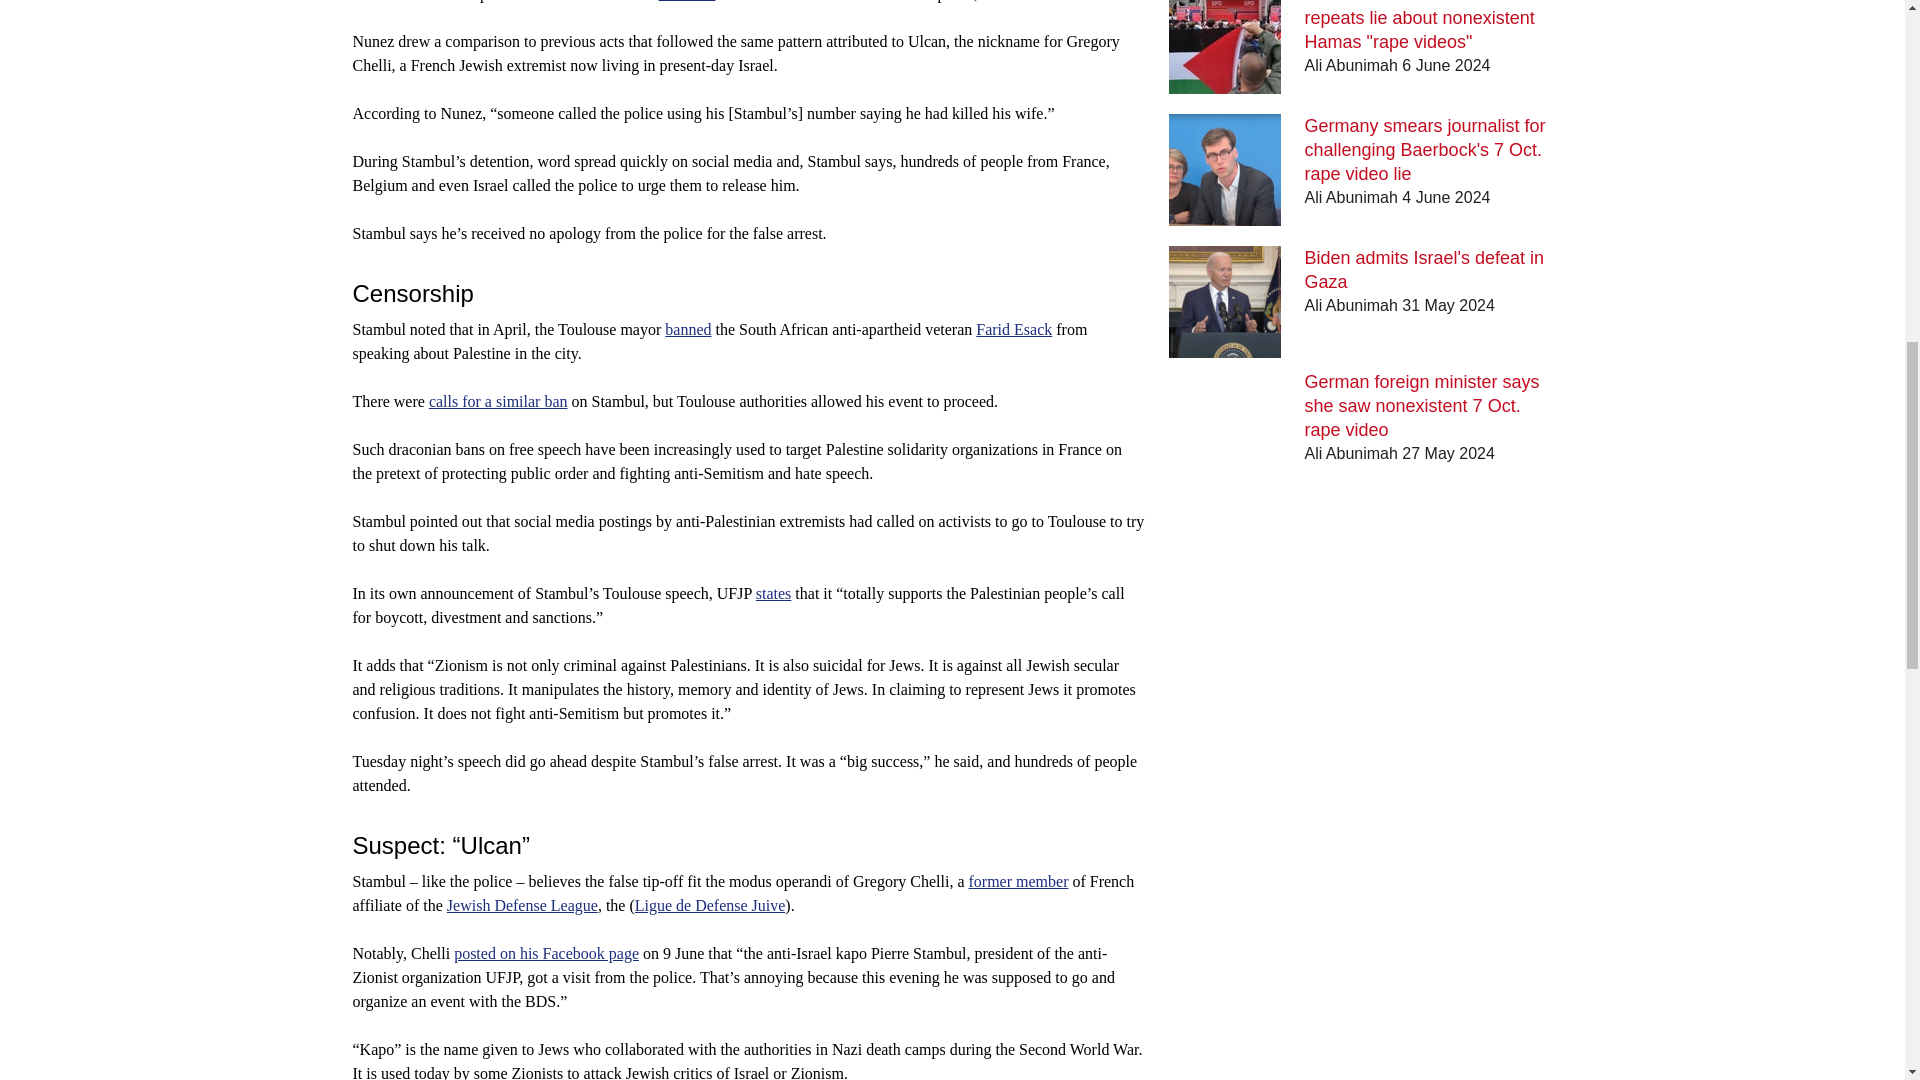 This screenshot has height=1080, width=1920. Describe the element at coordinates (710, 905) in the screenshot. I see `Ligue de Defense Juive` at that location.